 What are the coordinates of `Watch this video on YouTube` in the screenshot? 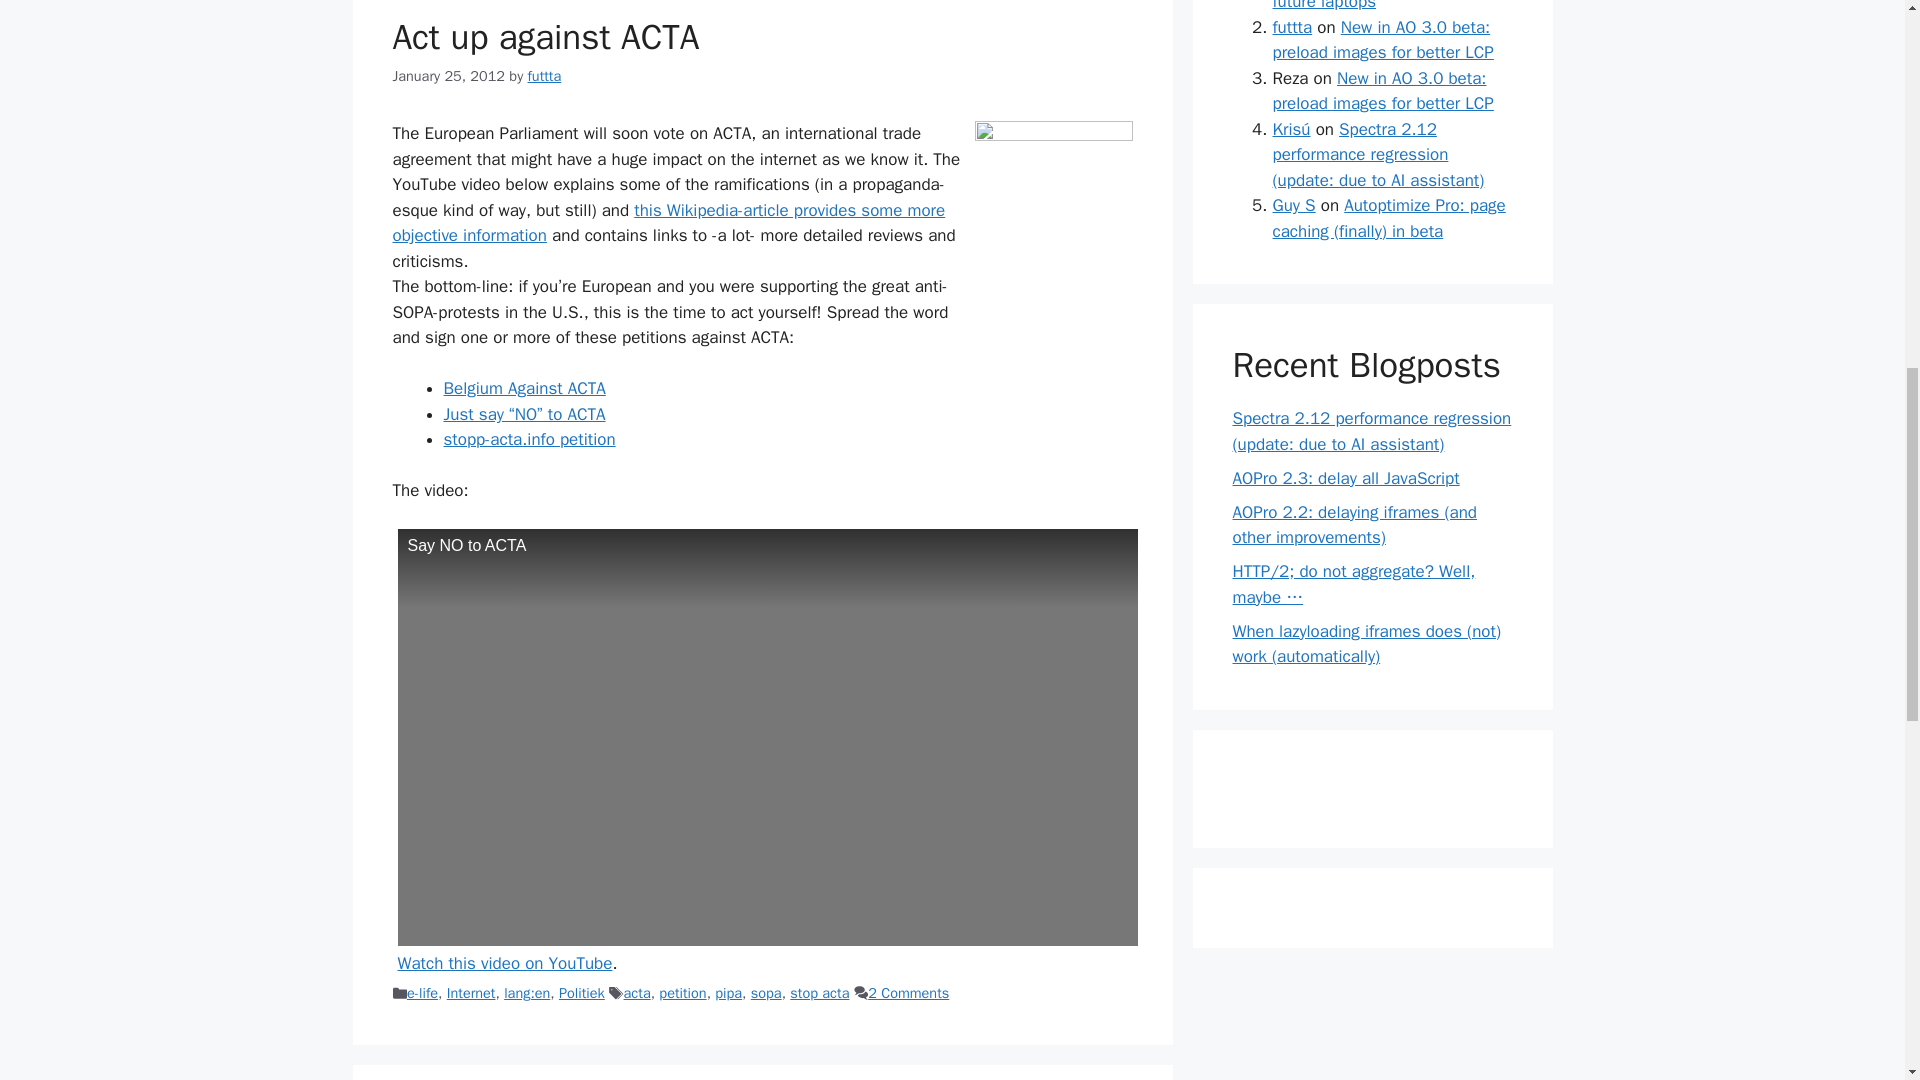 It's located at (504, 963).